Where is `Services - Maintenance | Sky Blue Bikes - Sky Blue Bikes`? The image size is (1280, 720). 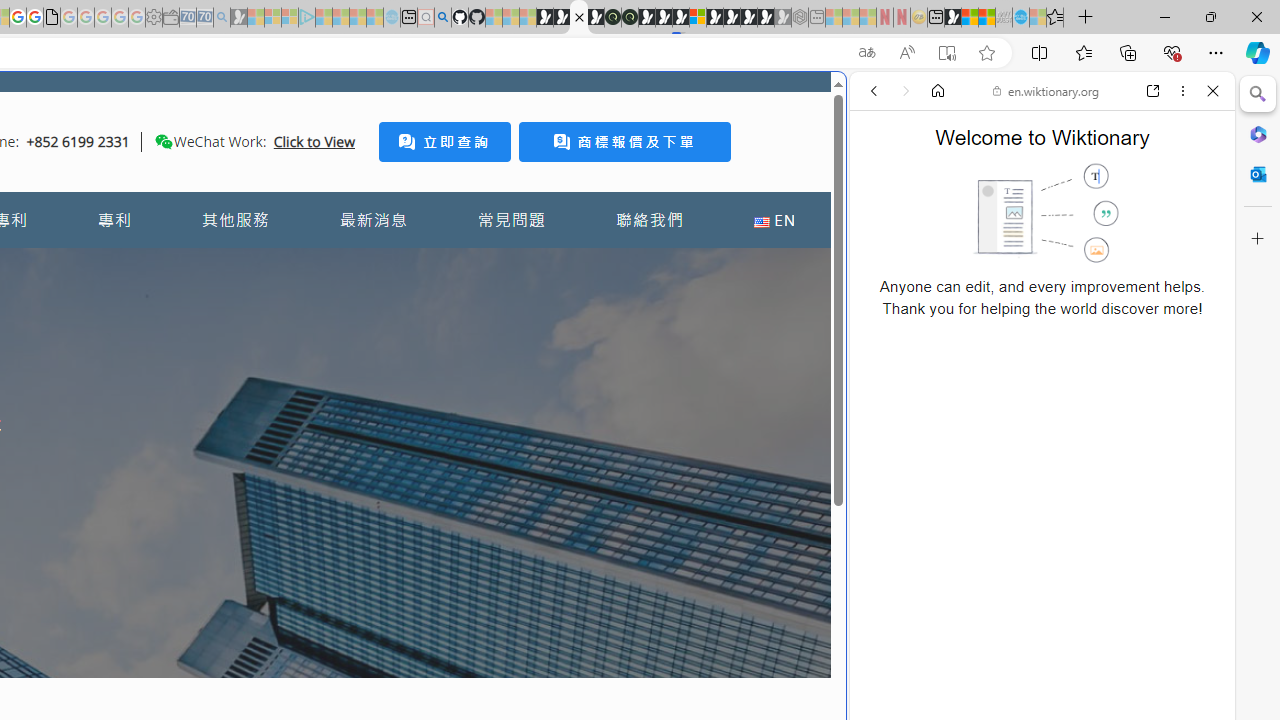 Services - Maintenance | Sky Blue Bikes - Sky Blue Bikes is located at coordinates (1020, 18).